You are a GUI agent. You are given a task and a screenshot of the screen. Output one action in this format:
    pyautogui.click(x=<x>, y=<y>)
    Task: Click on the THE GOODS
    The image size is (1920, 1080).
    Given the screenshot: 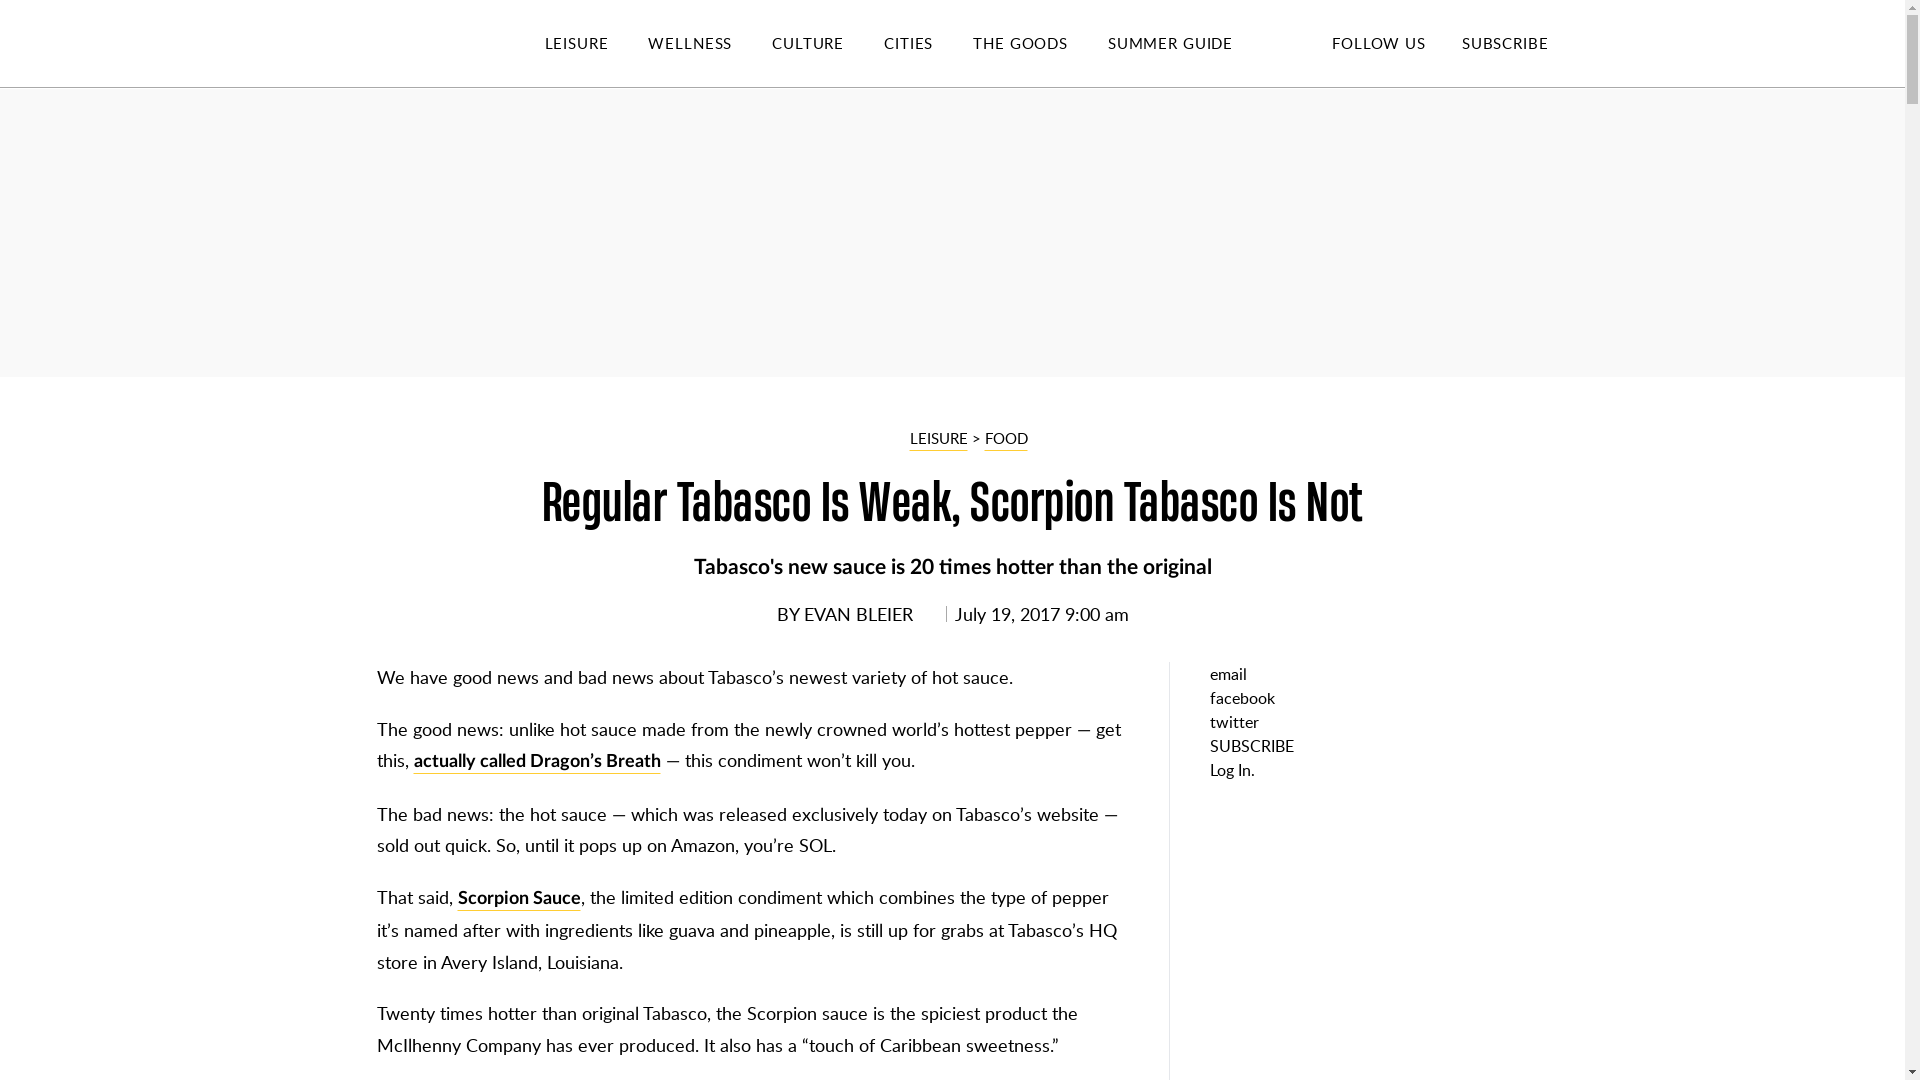 What is the action you would take?
    pyautogui.click(x=1040, y=44)
    